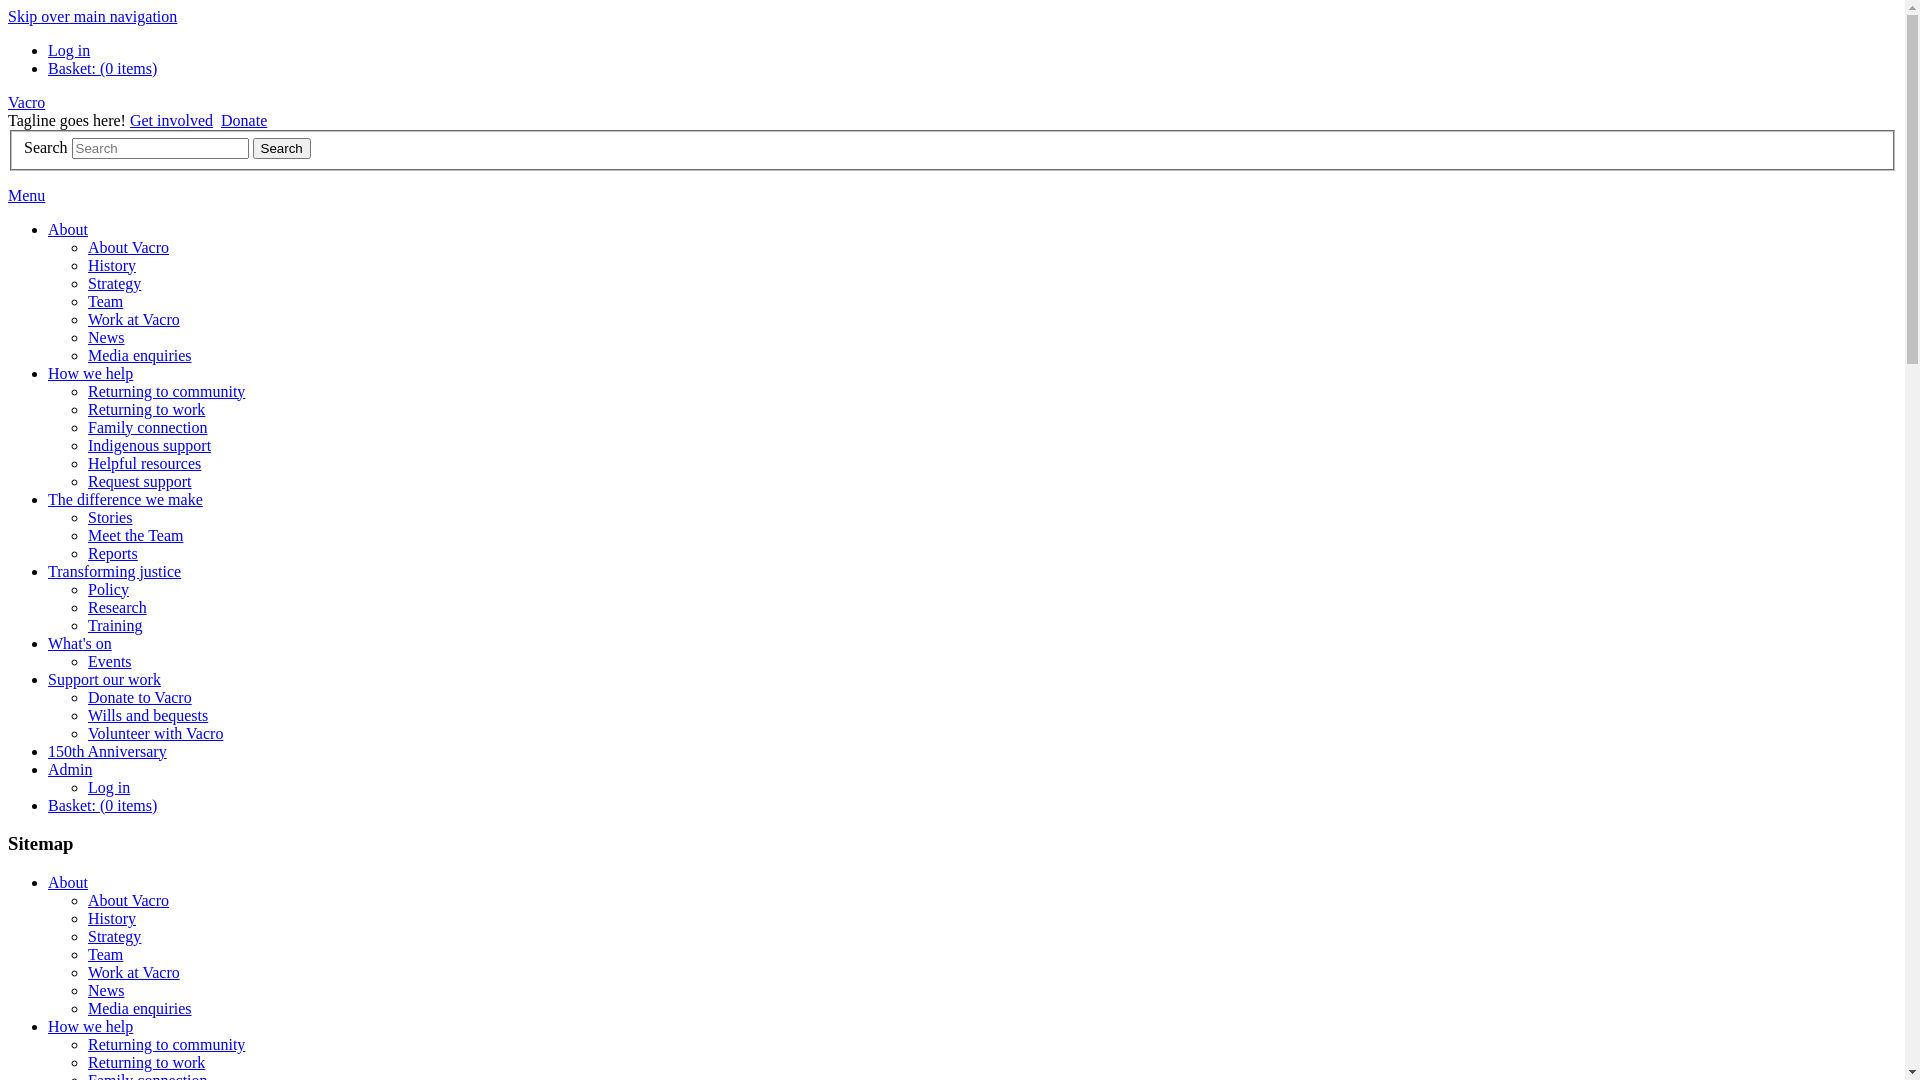  Describe the element at coordinates (118, 608) in the screenshot. I see `Research` at that location.